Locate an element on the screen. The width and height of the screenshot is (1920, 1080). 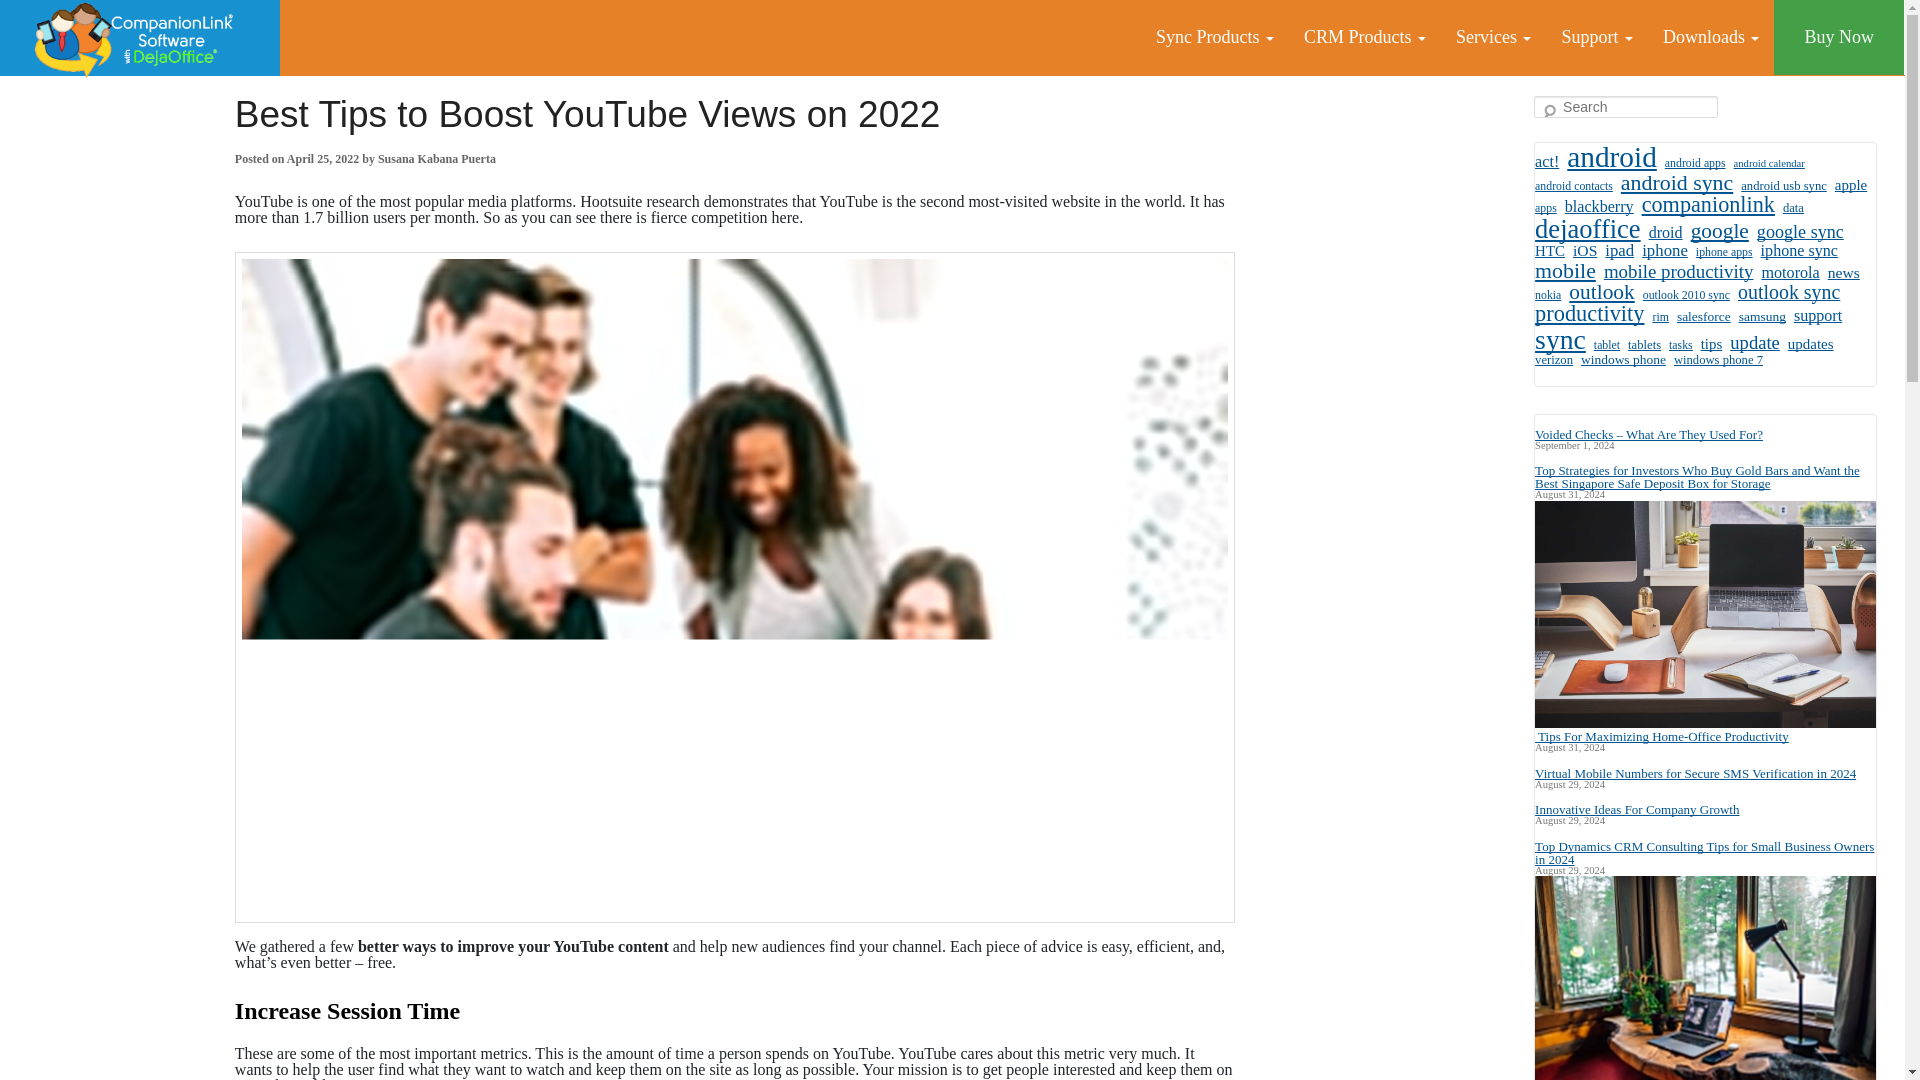
CompanionLink Home is located at coordinates (140, 38).